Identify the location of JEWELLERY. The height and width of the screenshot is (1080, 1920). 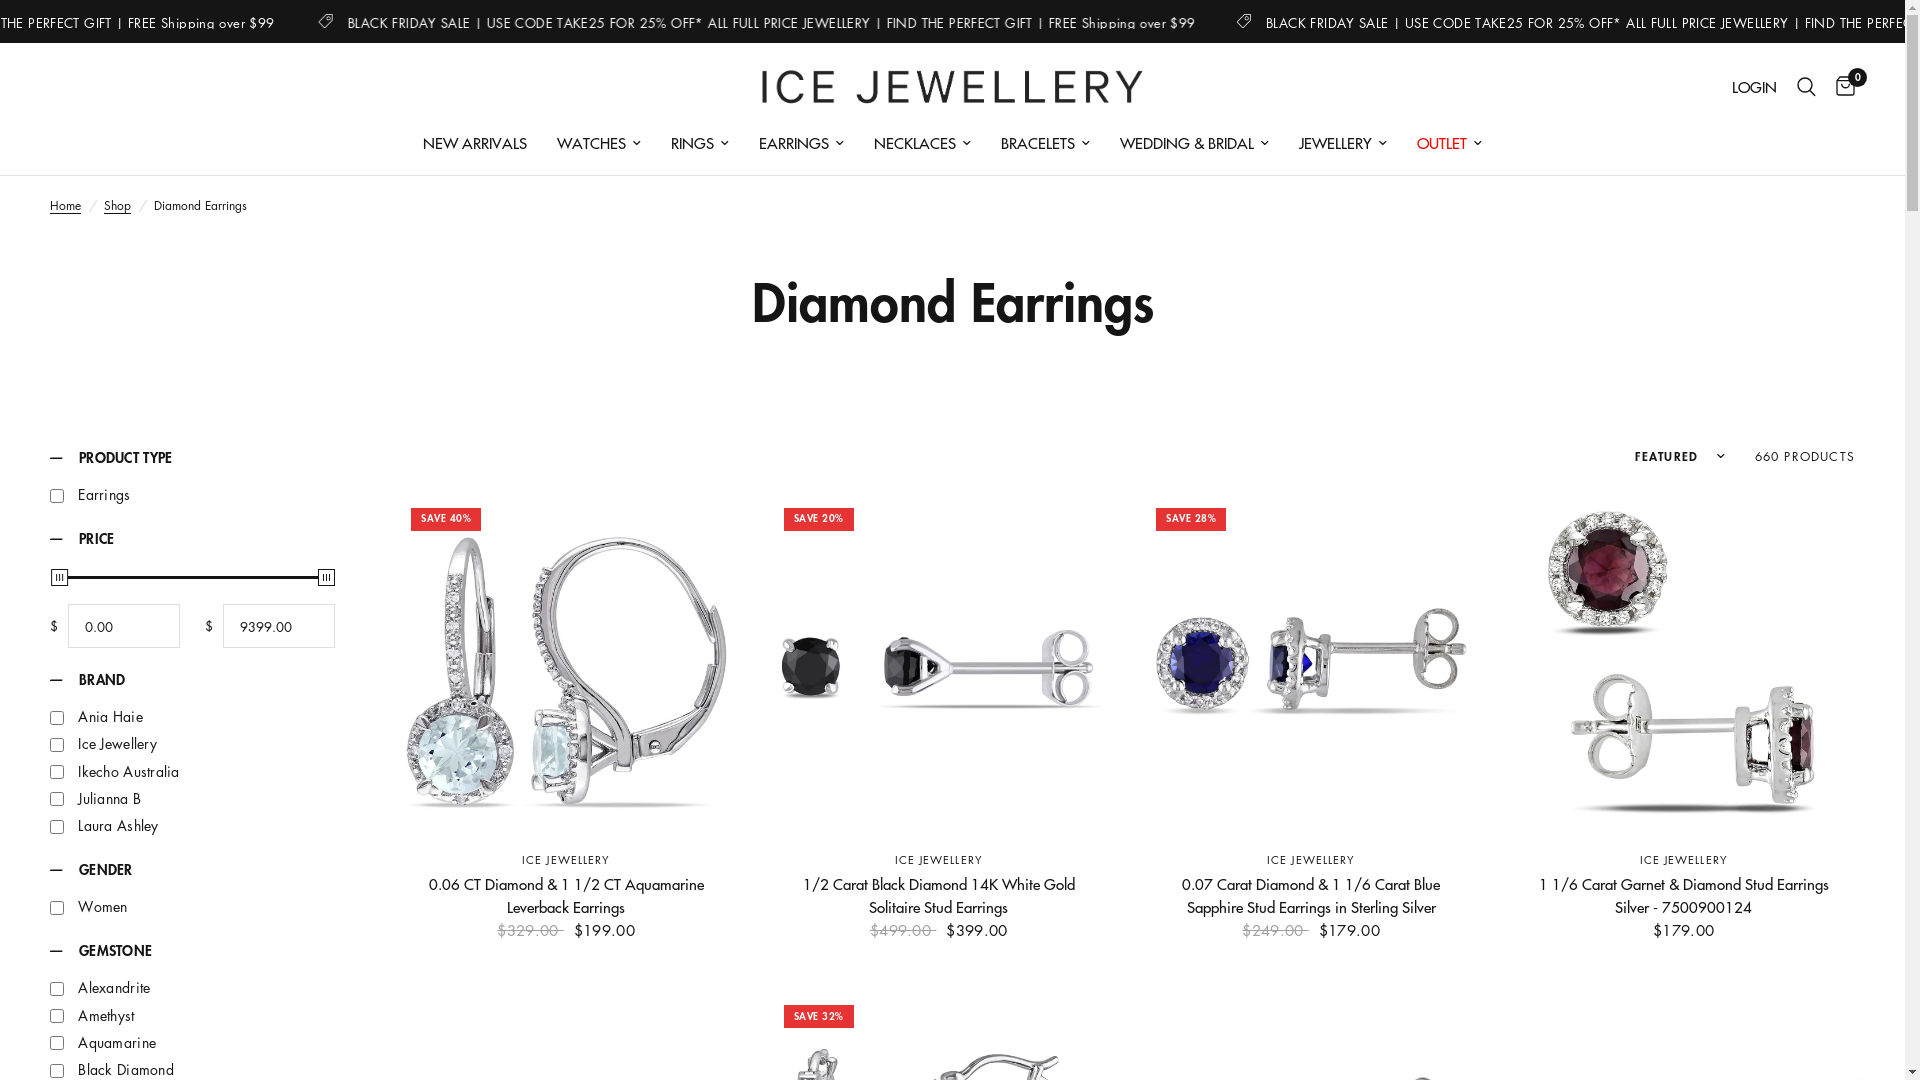
(1343, 143).